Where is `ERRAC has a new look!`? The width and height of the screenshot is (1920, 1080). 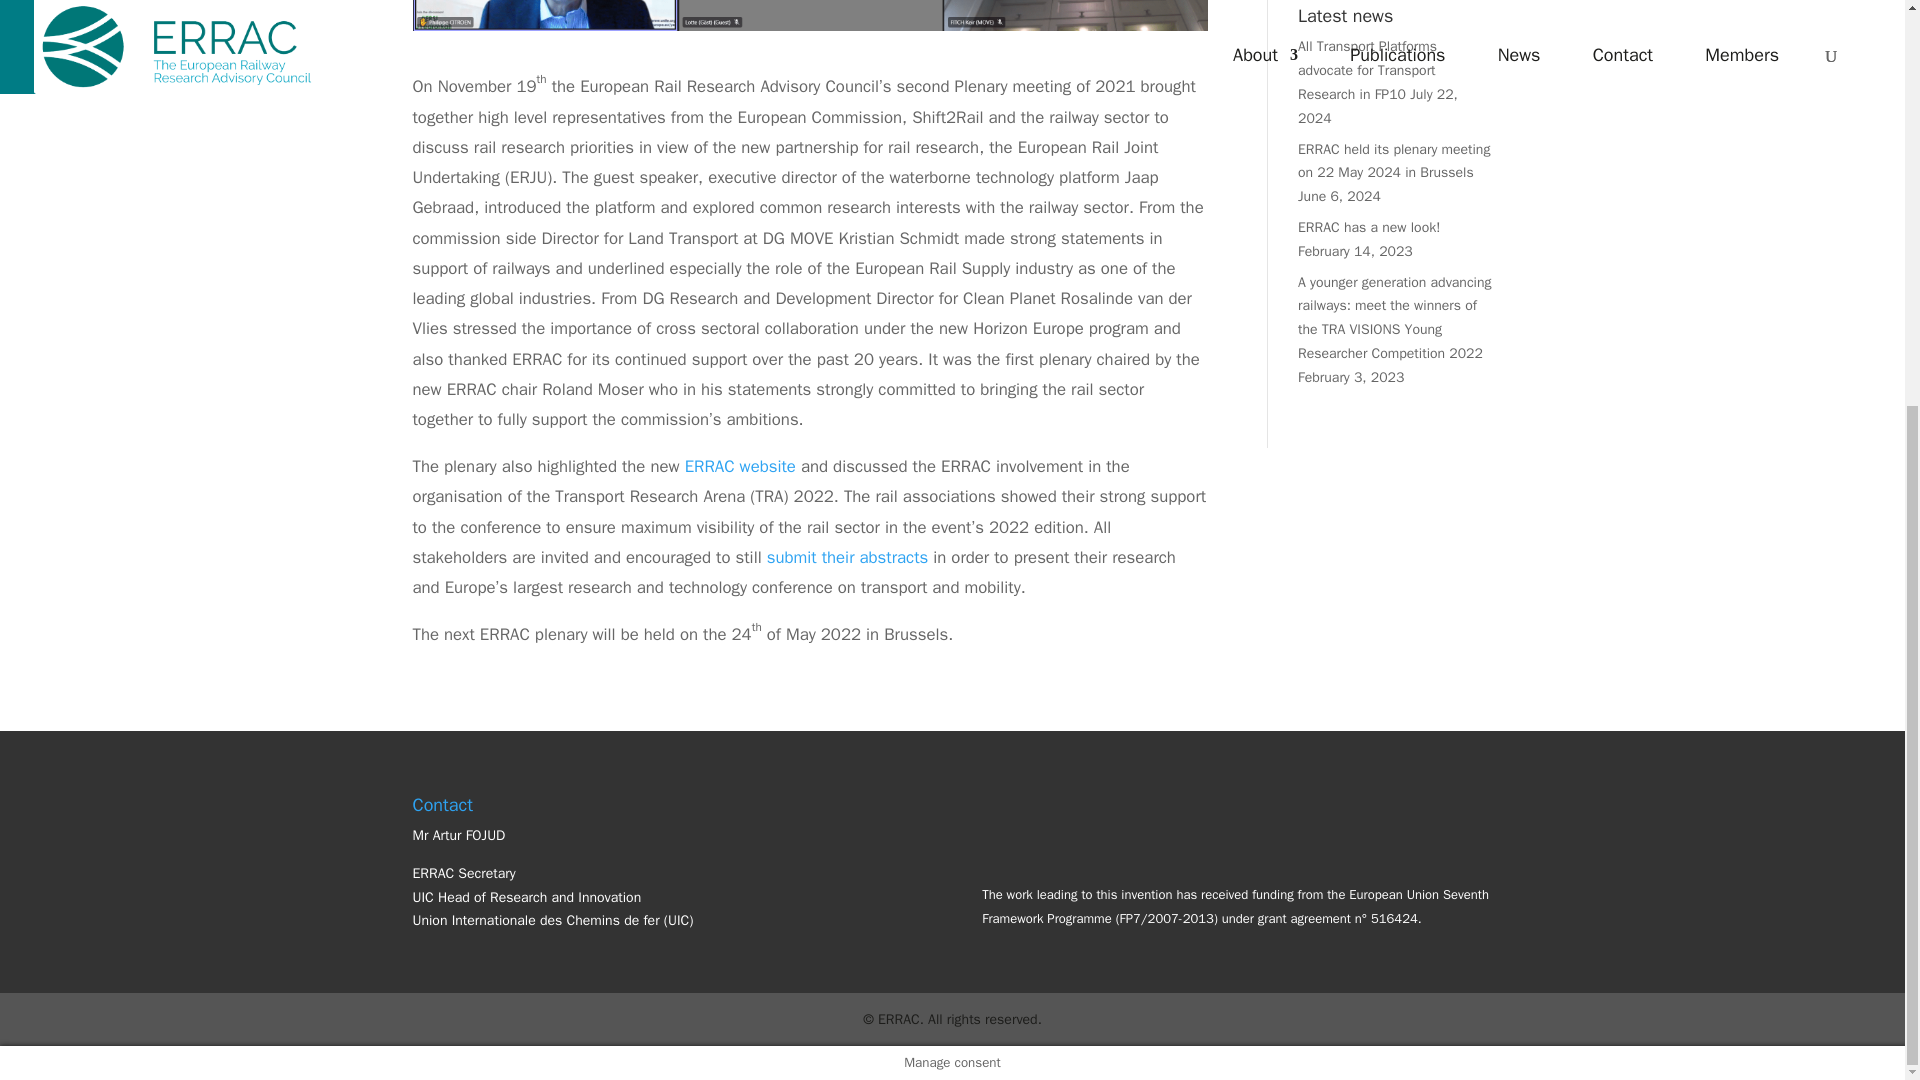
ERRAC has a new look! is located at coordinates (1368, 228).